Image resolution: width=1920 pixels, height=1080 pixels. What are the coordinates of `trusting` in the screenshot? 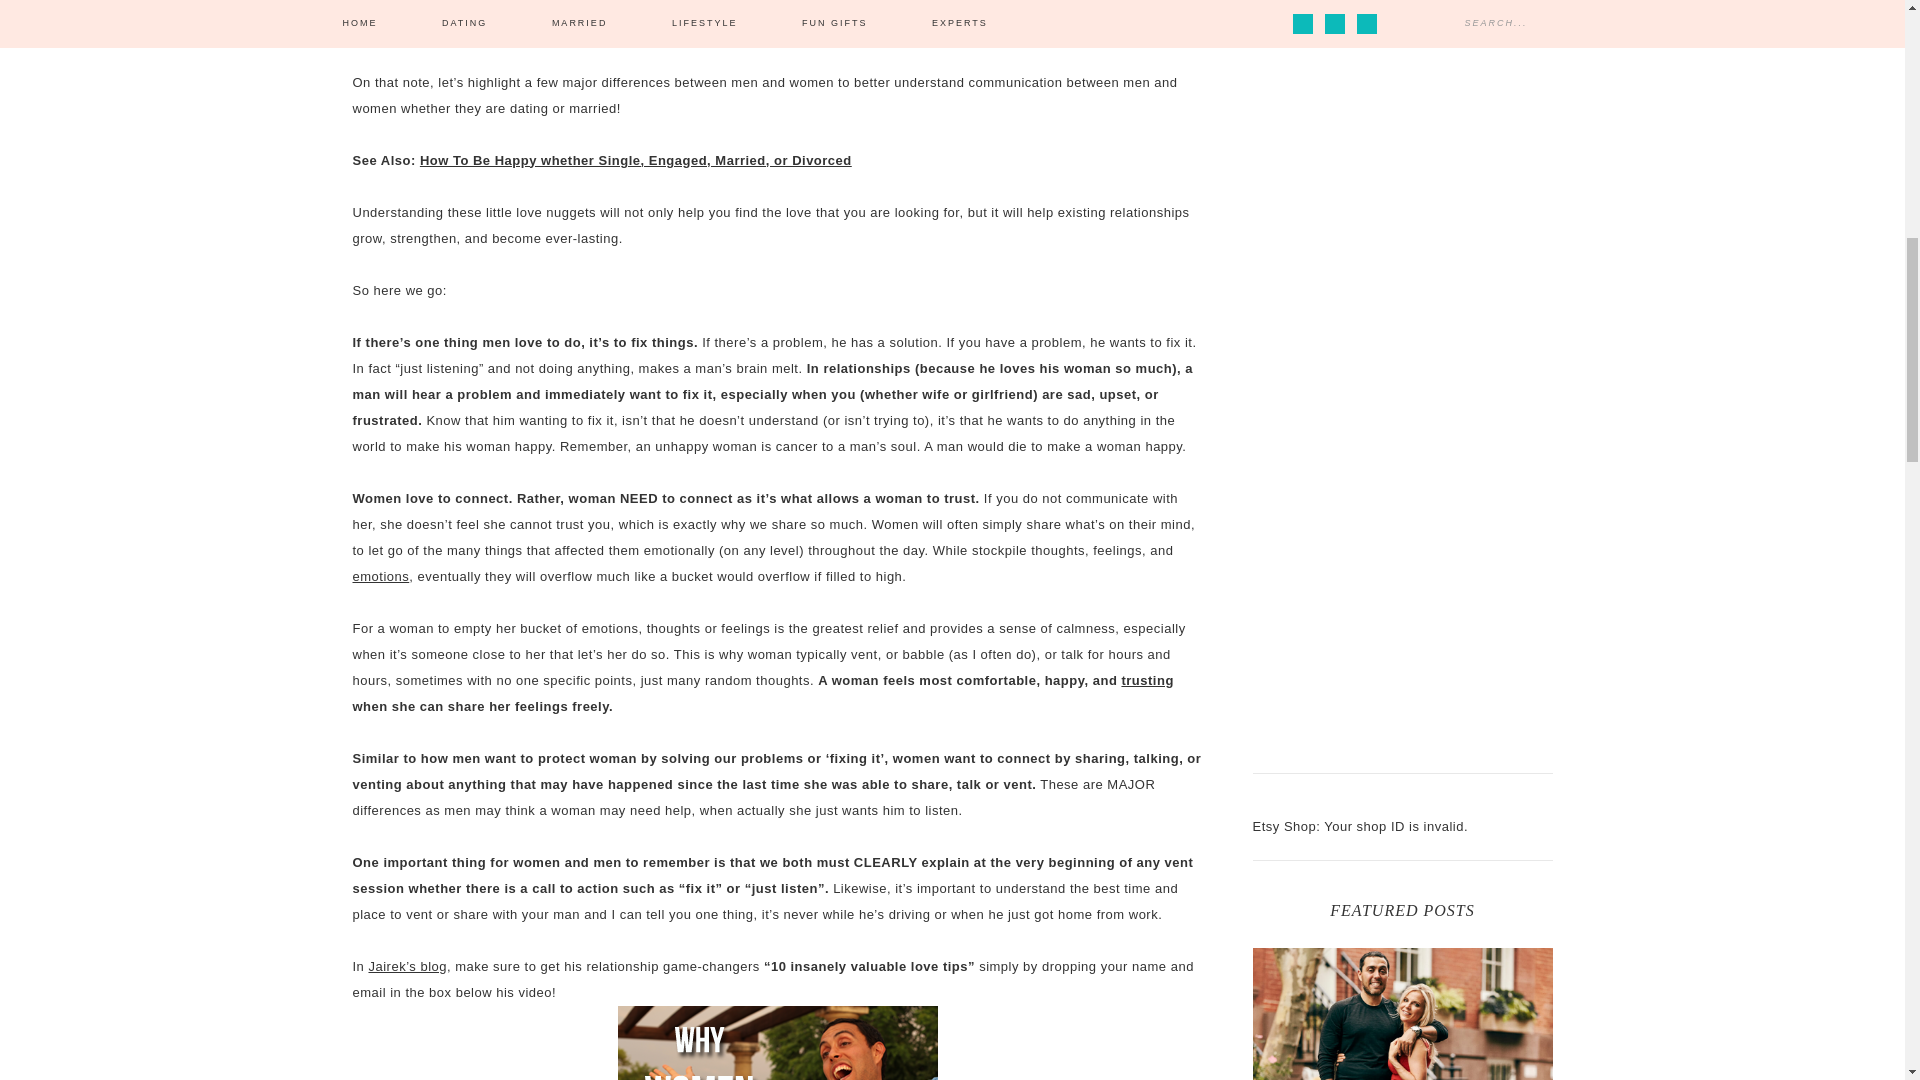 It's located at (1147, 680).